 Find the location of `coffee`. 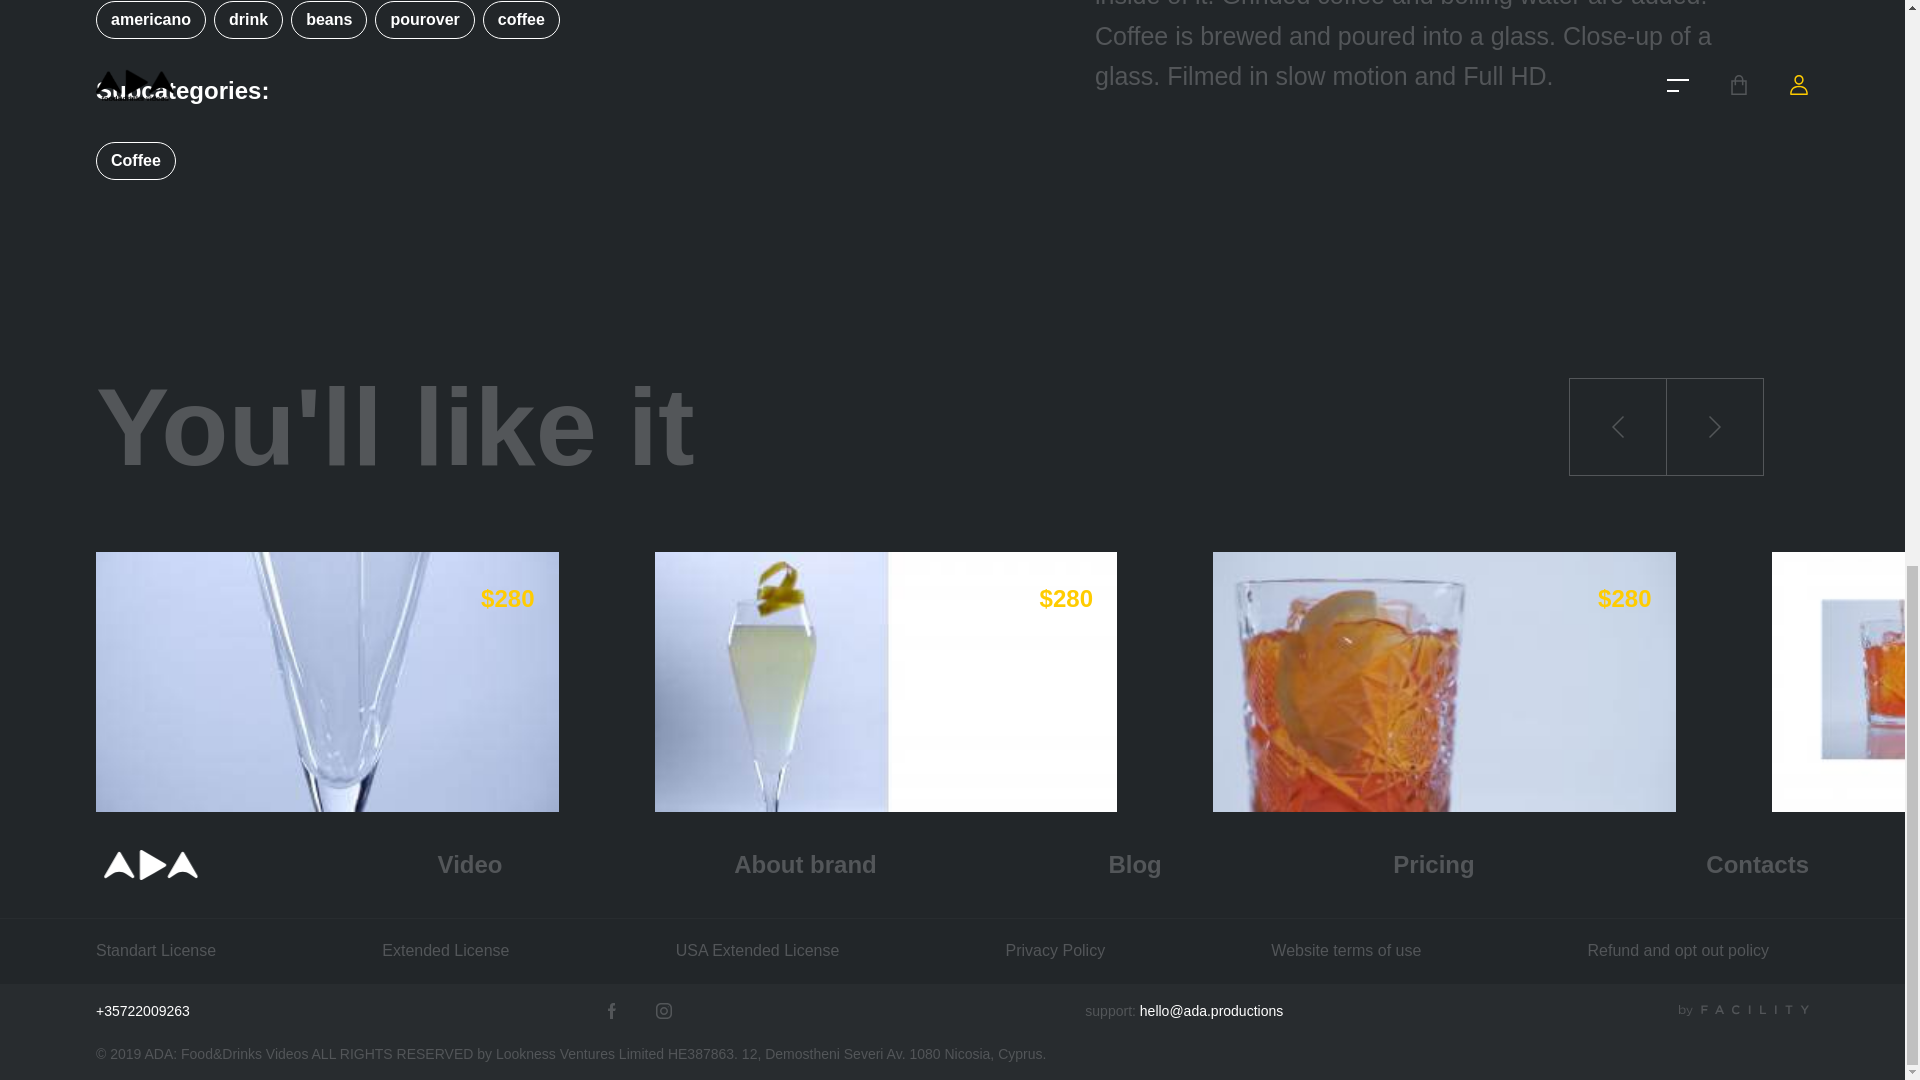

coffee is located at coordinates (520, 20).